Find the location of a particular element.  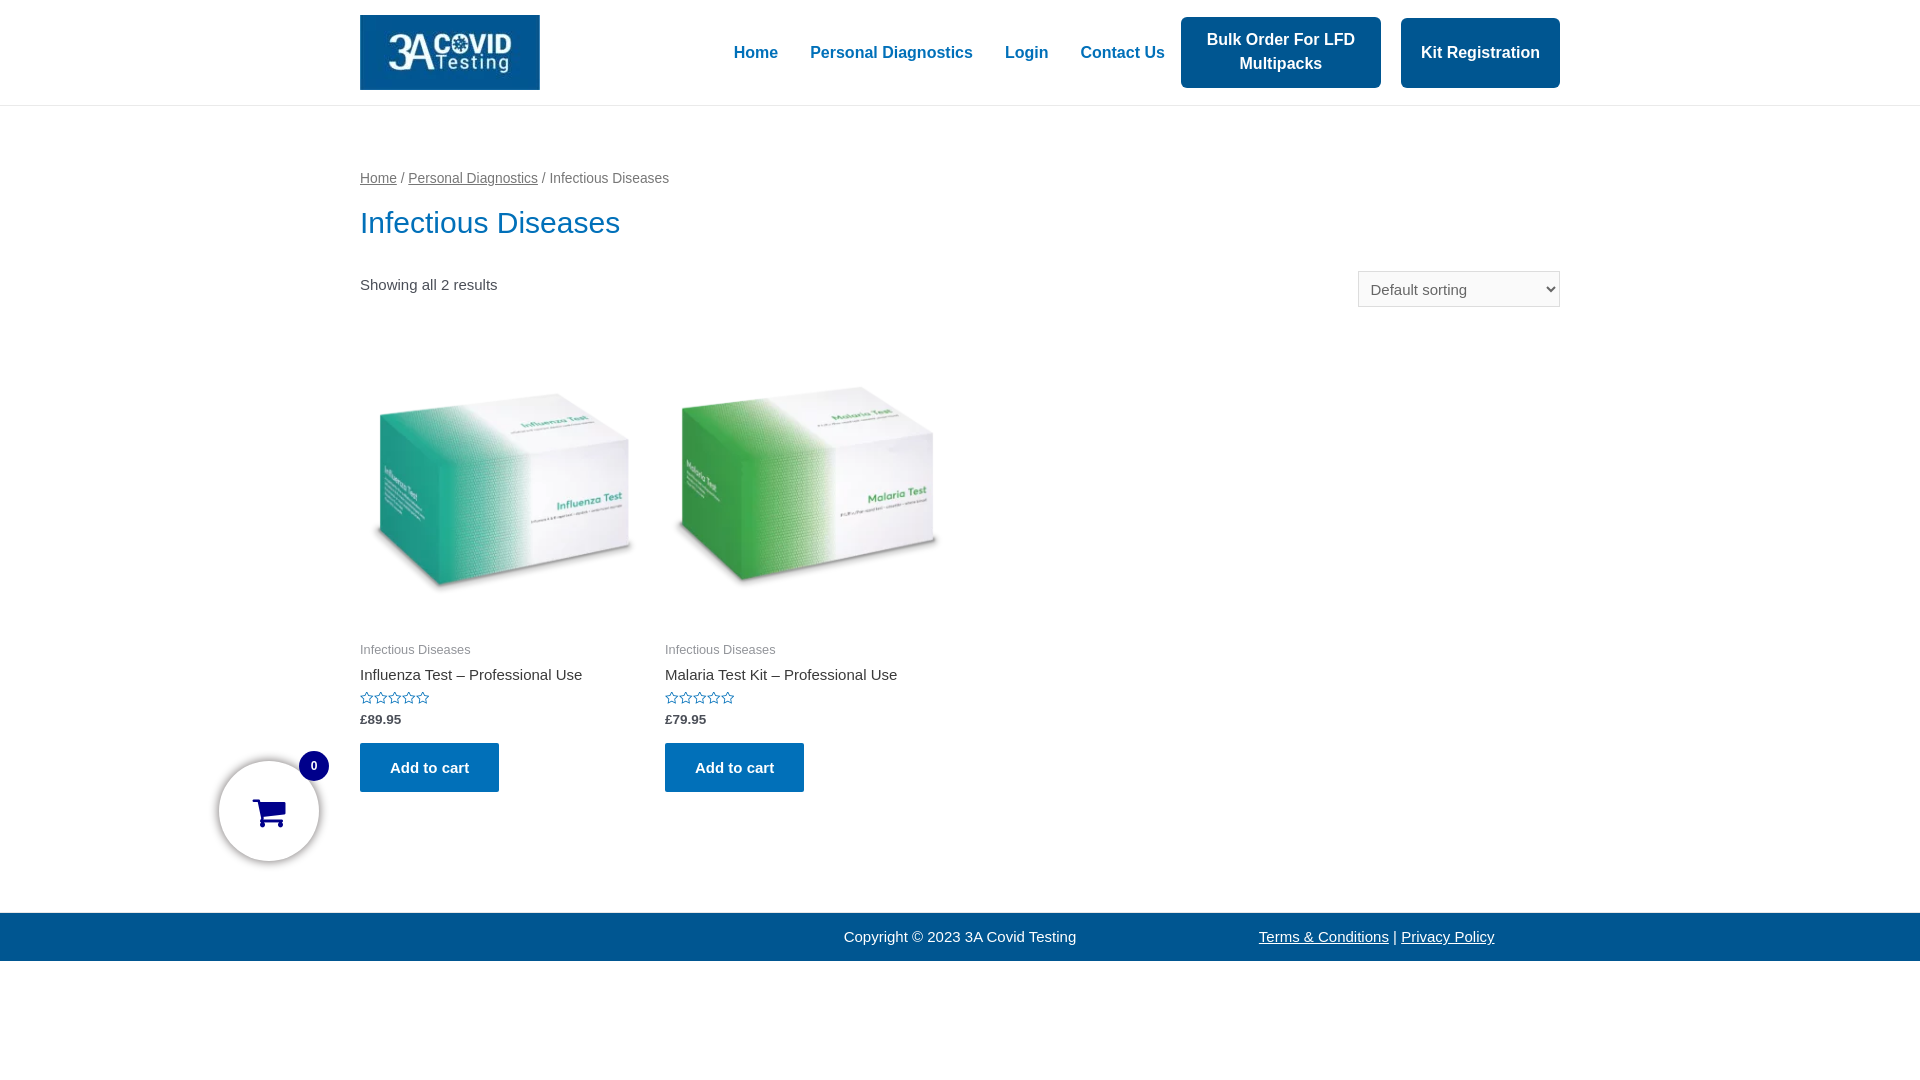

Privacy Policy is located at coordinates (1448, 936).